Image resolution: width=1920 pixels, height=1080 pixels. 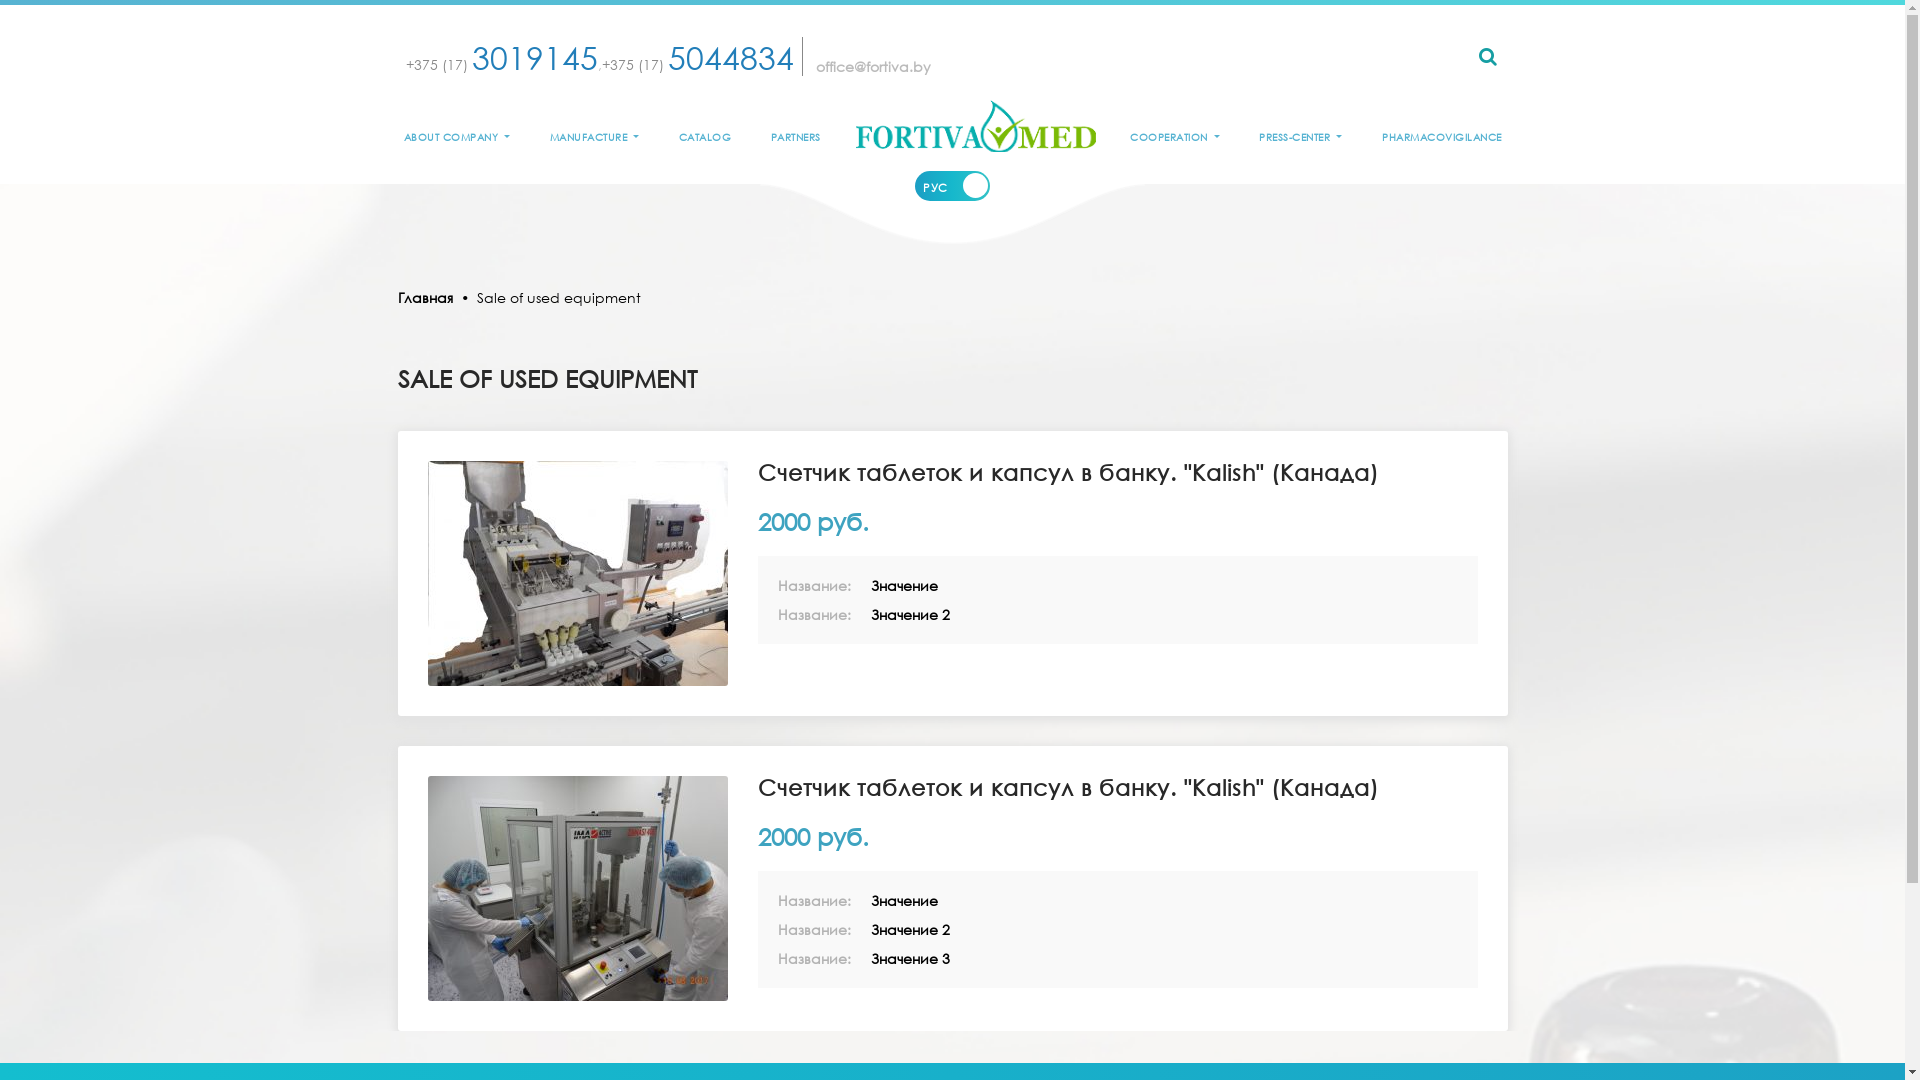 What do you see at coordinates (456, 138) in the screenshot?
I see `ABOUT COMPANY` at bounding box center [456, 138].